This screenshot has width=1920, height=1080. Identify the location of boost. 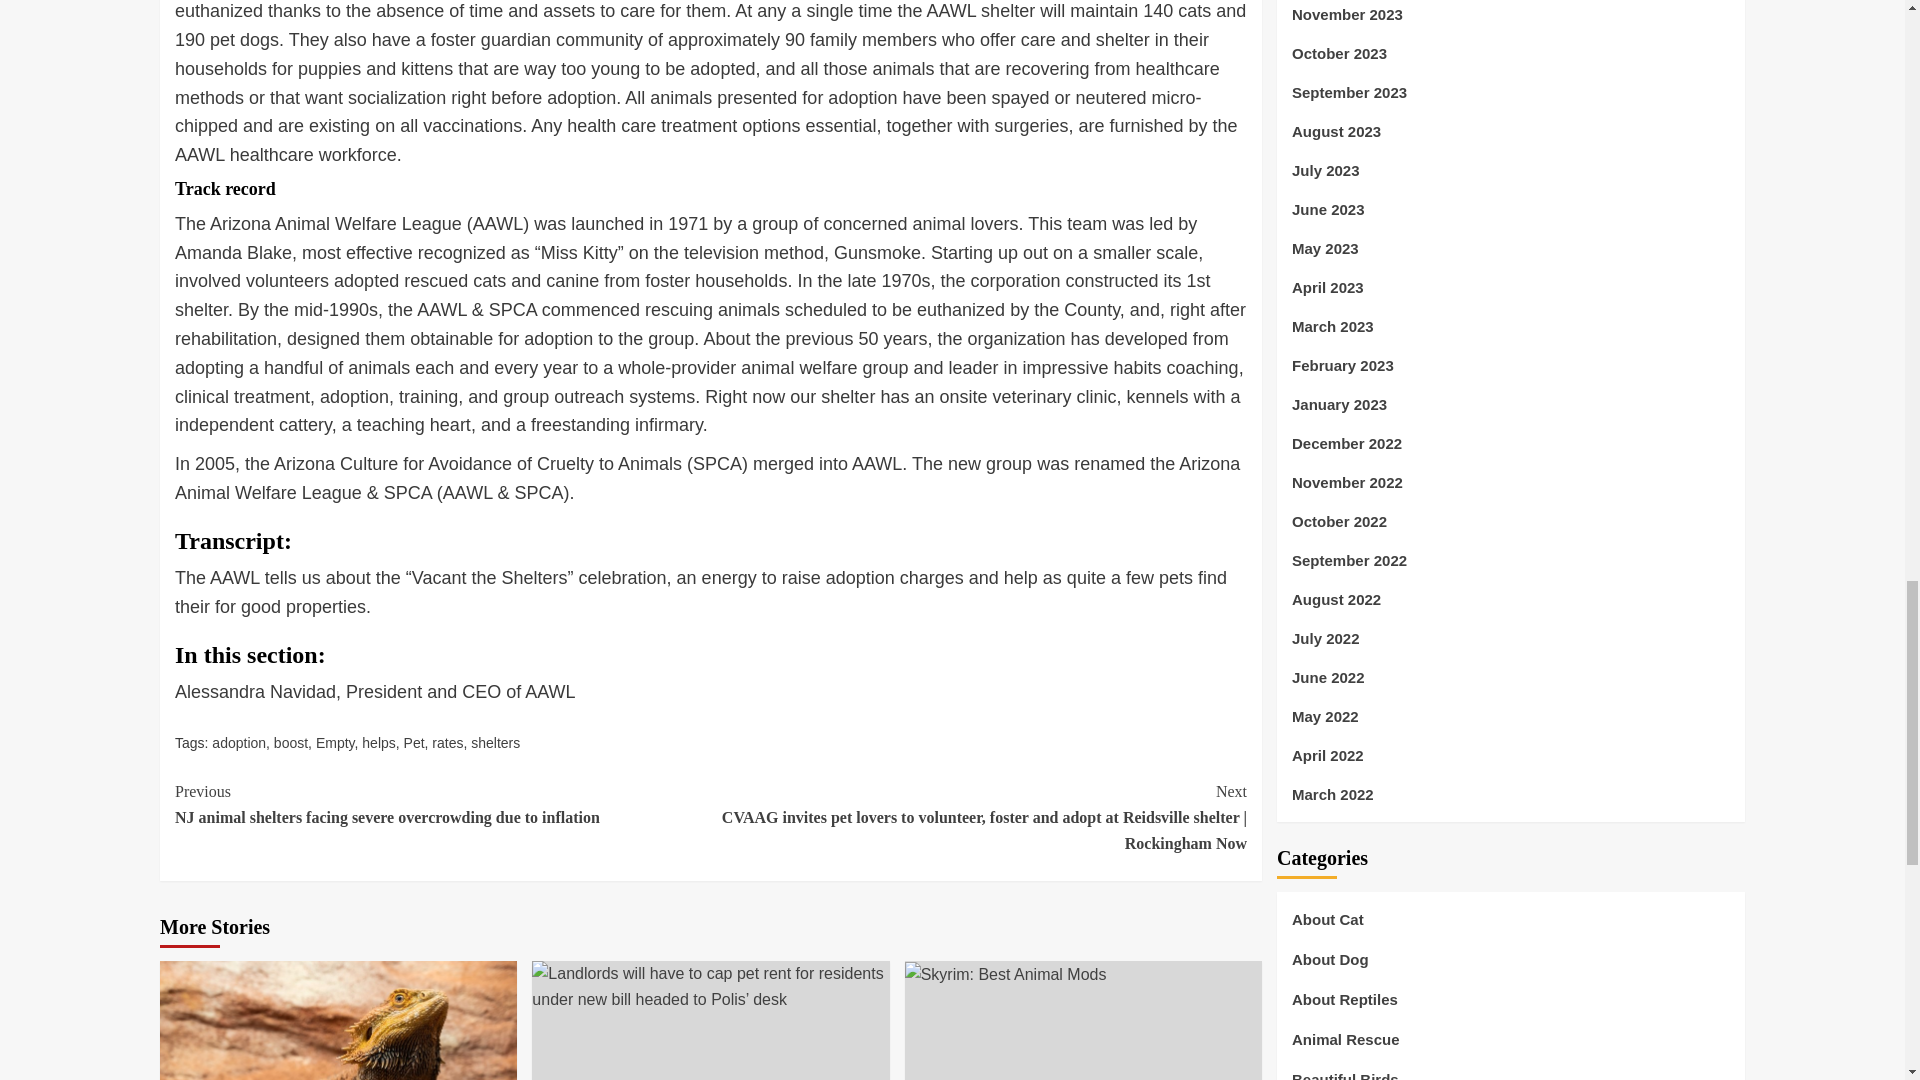
(290, 742).